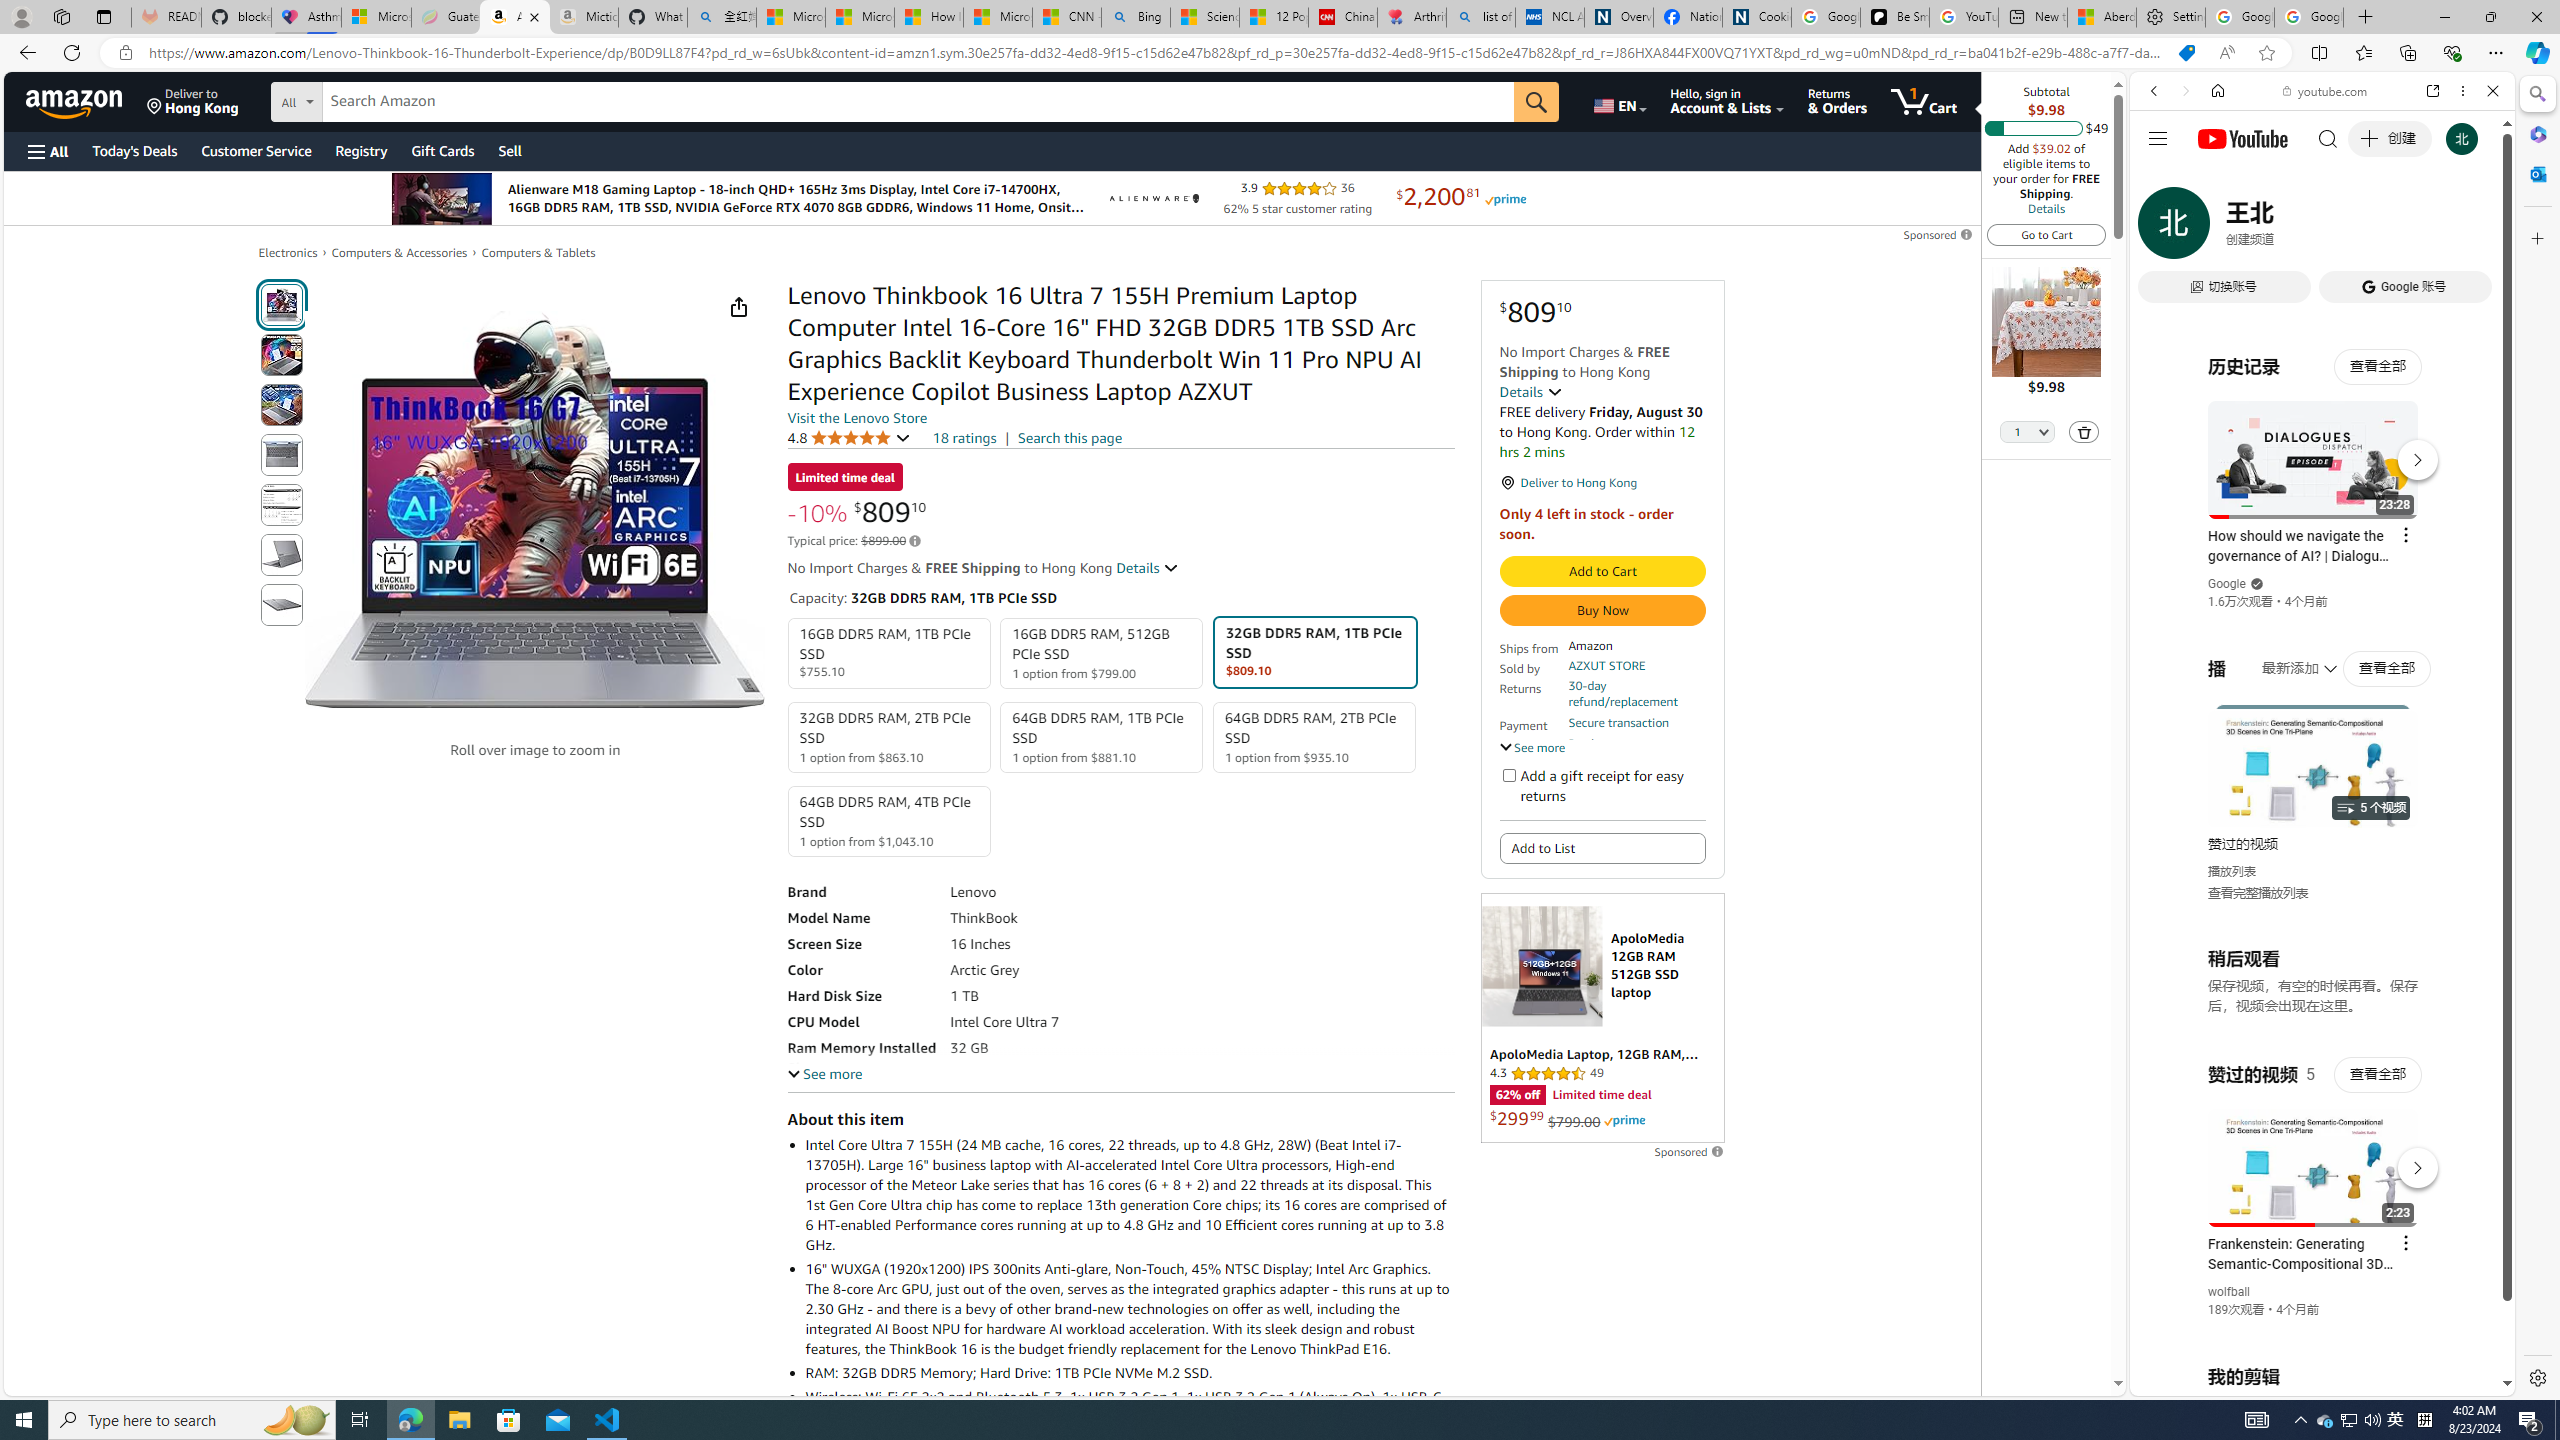 This screenshot has width=2560, height=1440. What do you see at coordinates (1068, 17) in the screenshot?
I see `CNN - MSN` at bounding box center [1068, 17].